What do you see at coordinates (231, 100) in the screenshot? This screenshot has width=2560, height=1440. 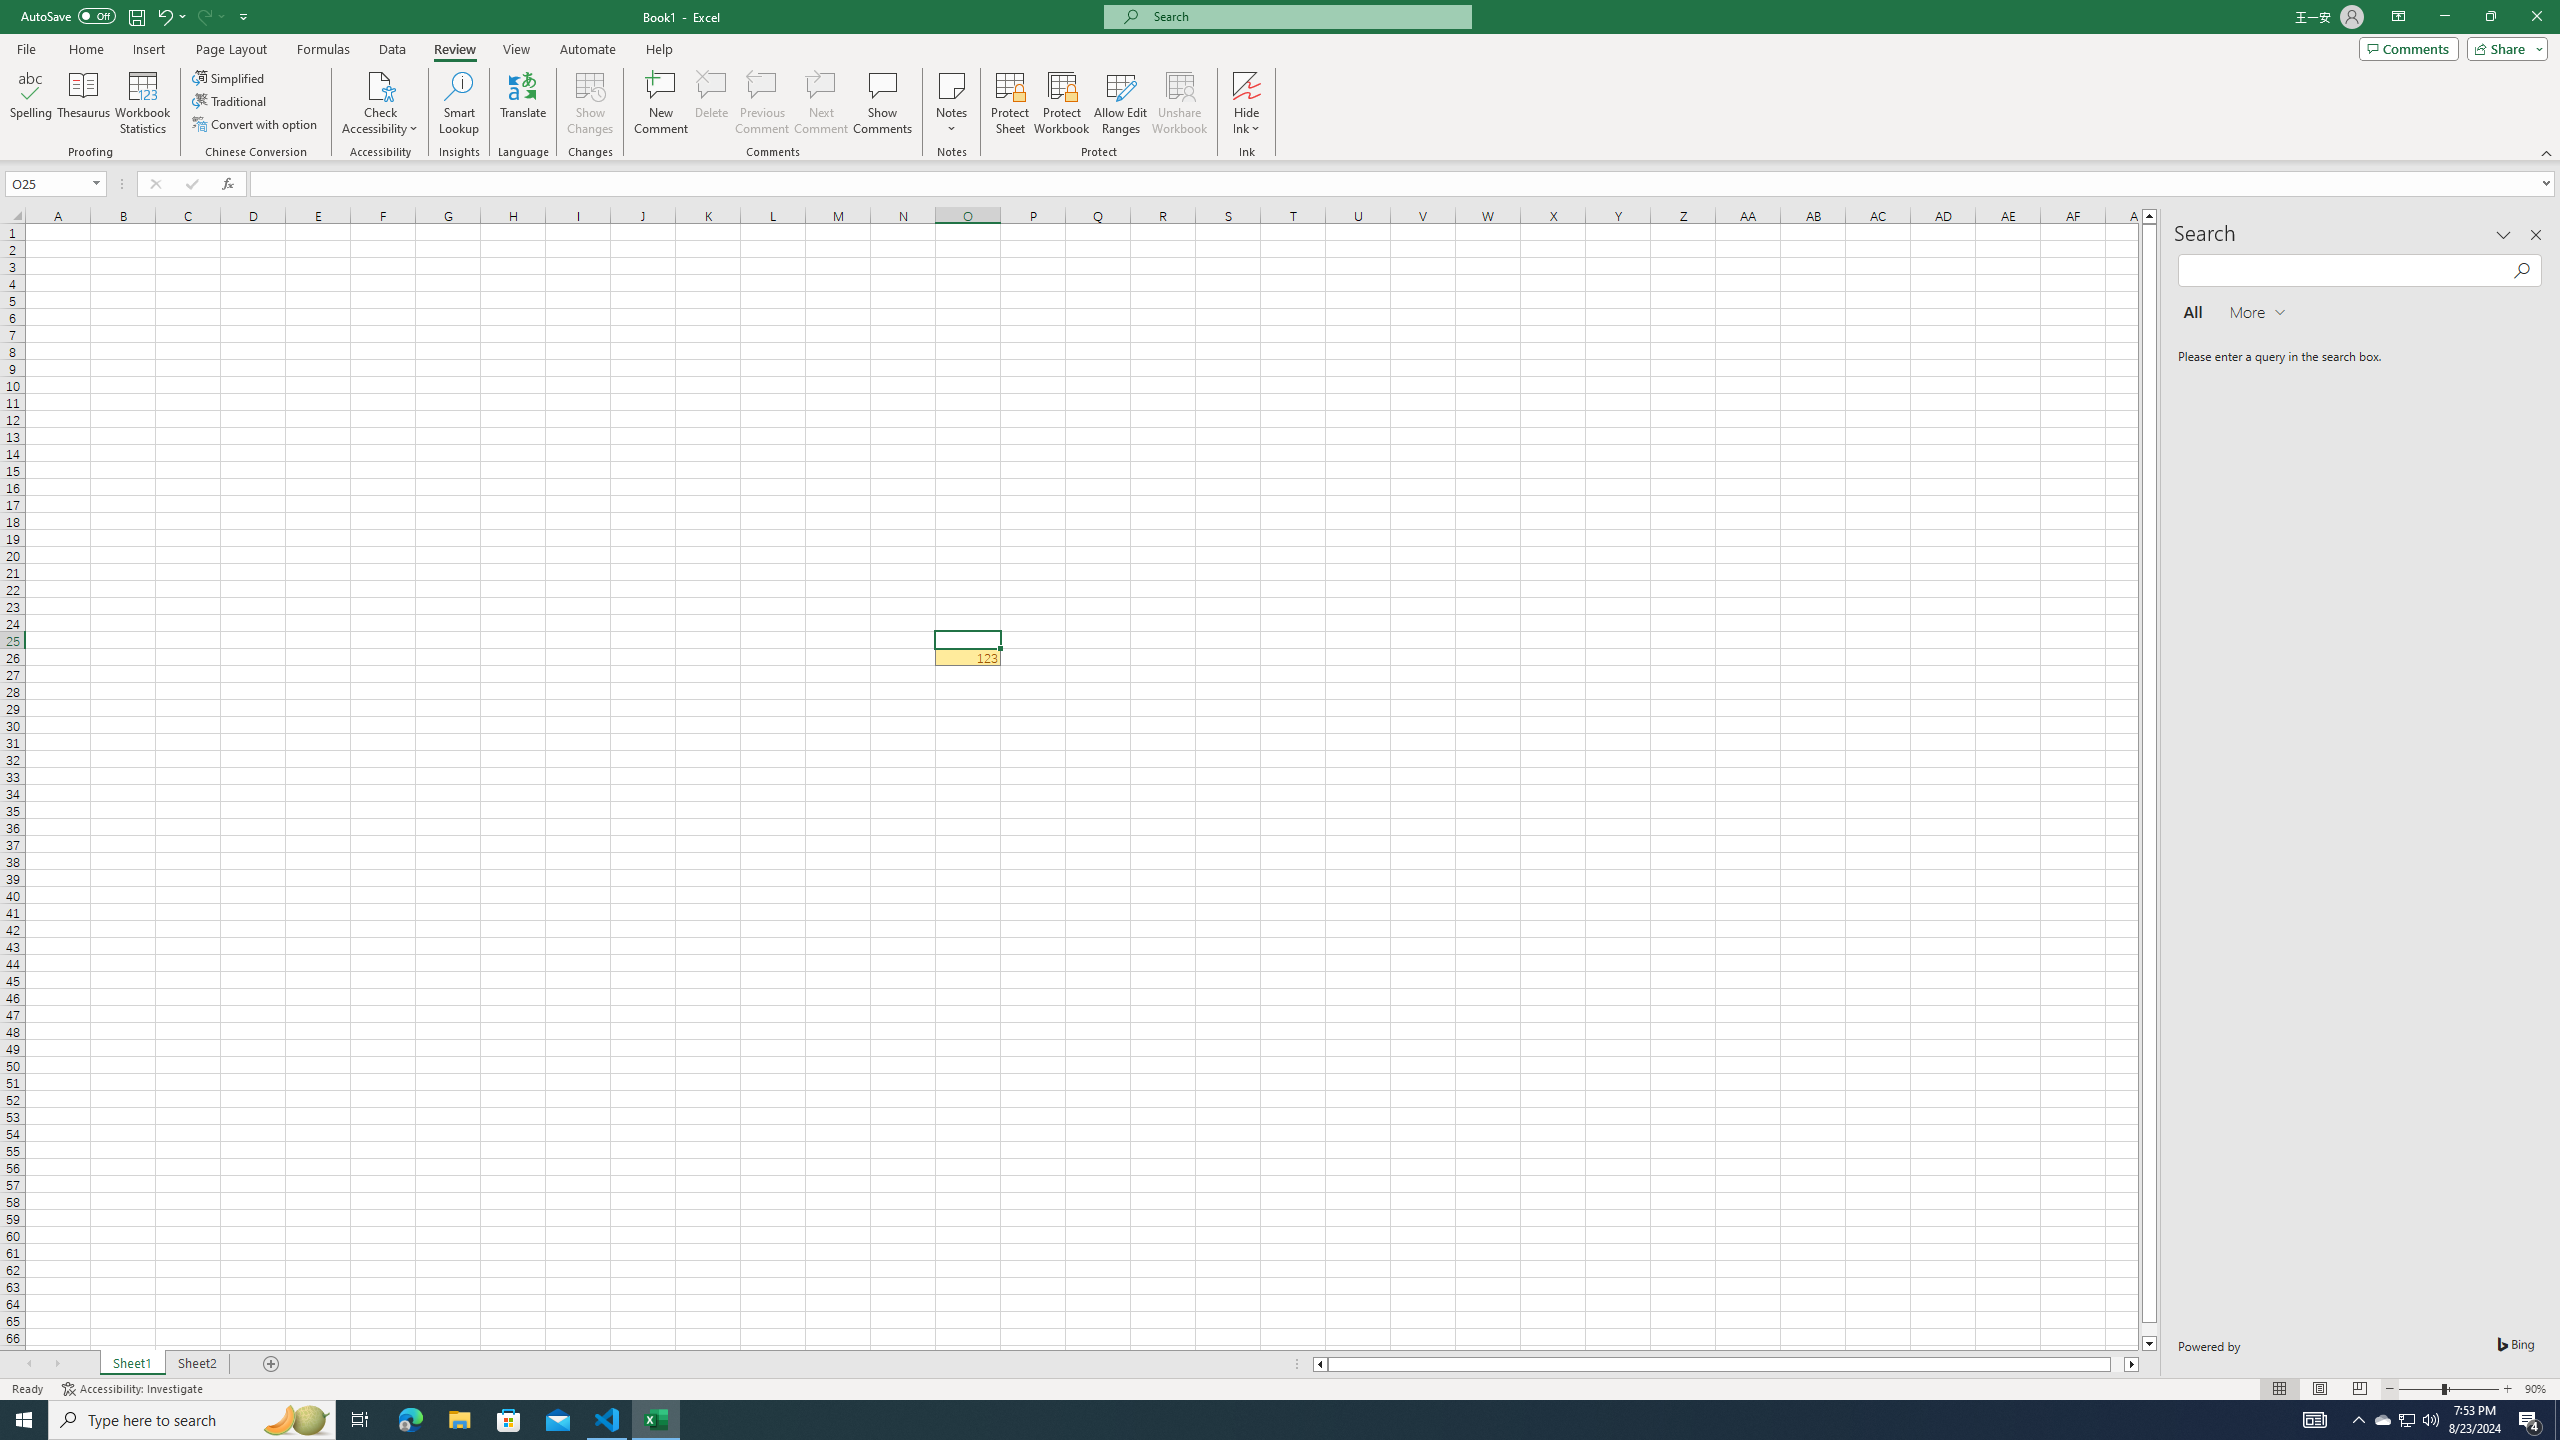 I see `Traditional` at bounding box center [231, 100].